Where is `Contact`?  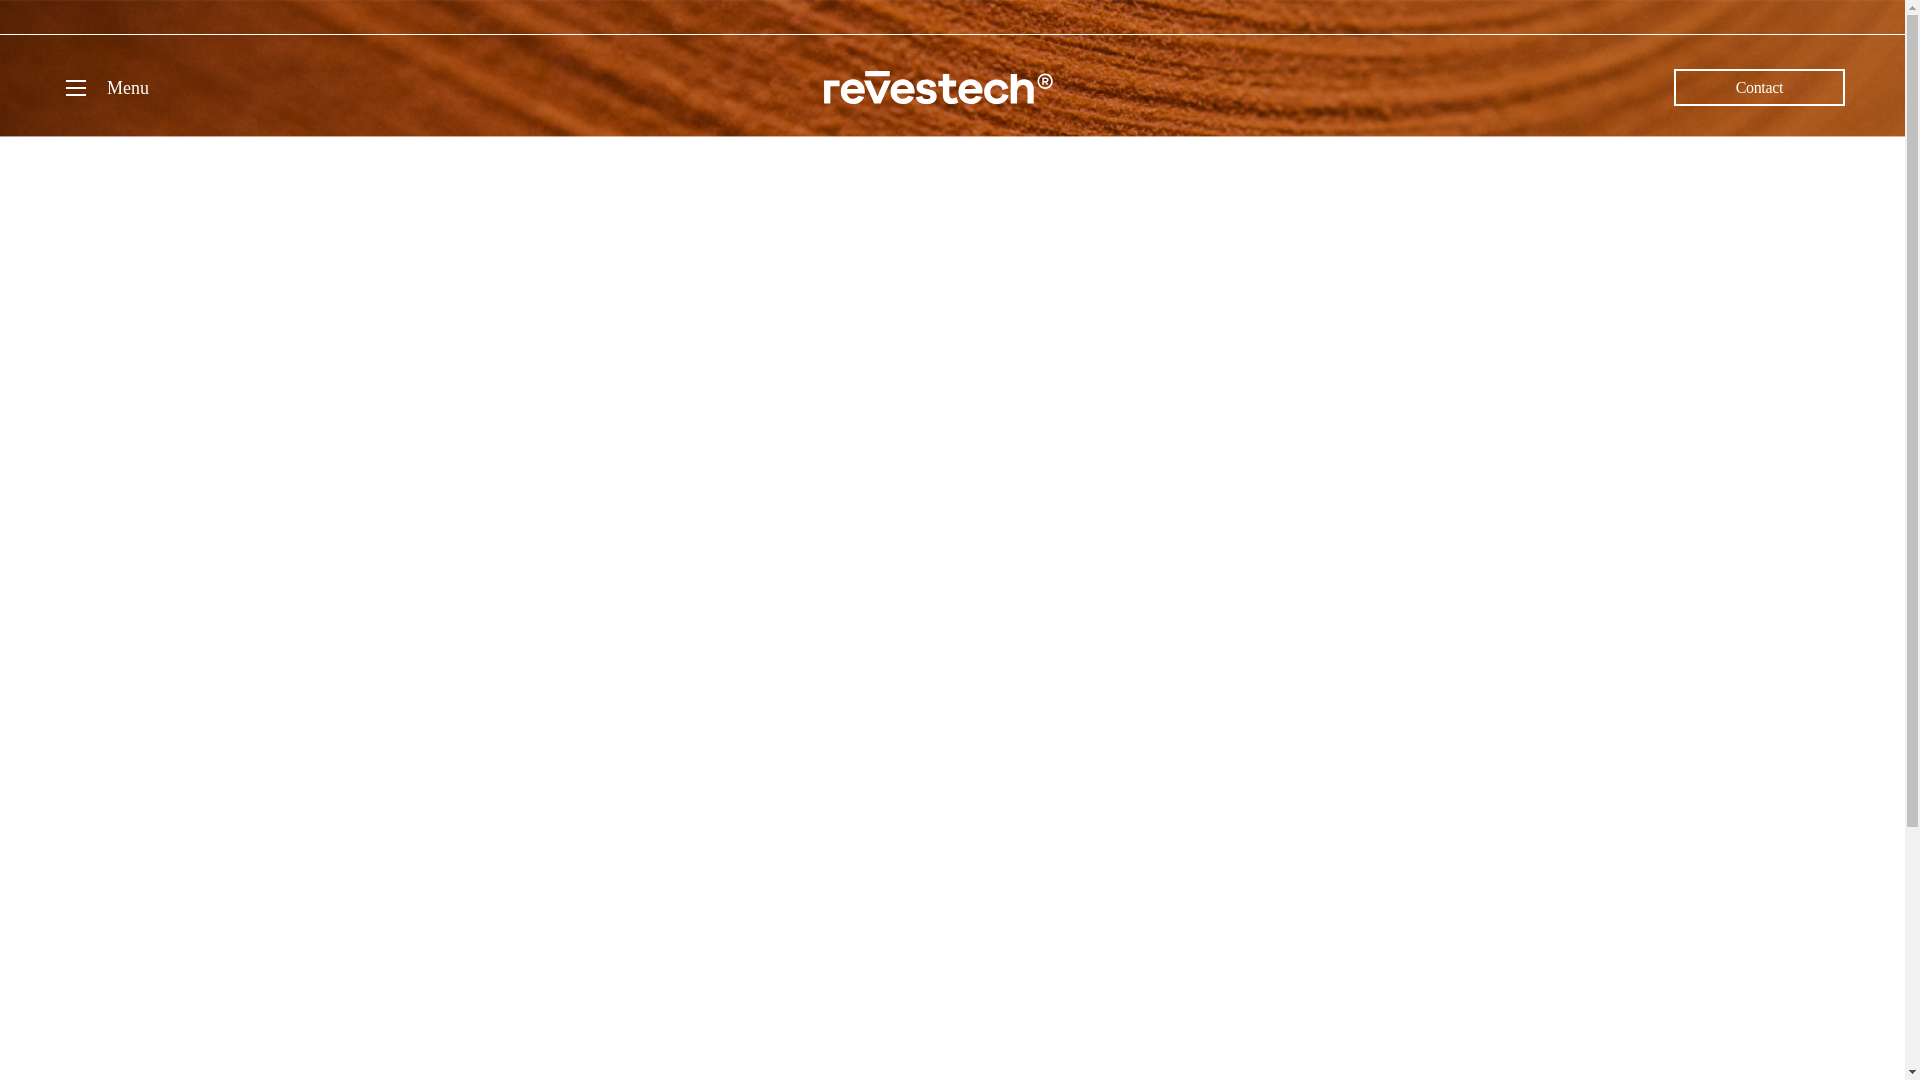 Contact is located at coordinates (1760, 87).